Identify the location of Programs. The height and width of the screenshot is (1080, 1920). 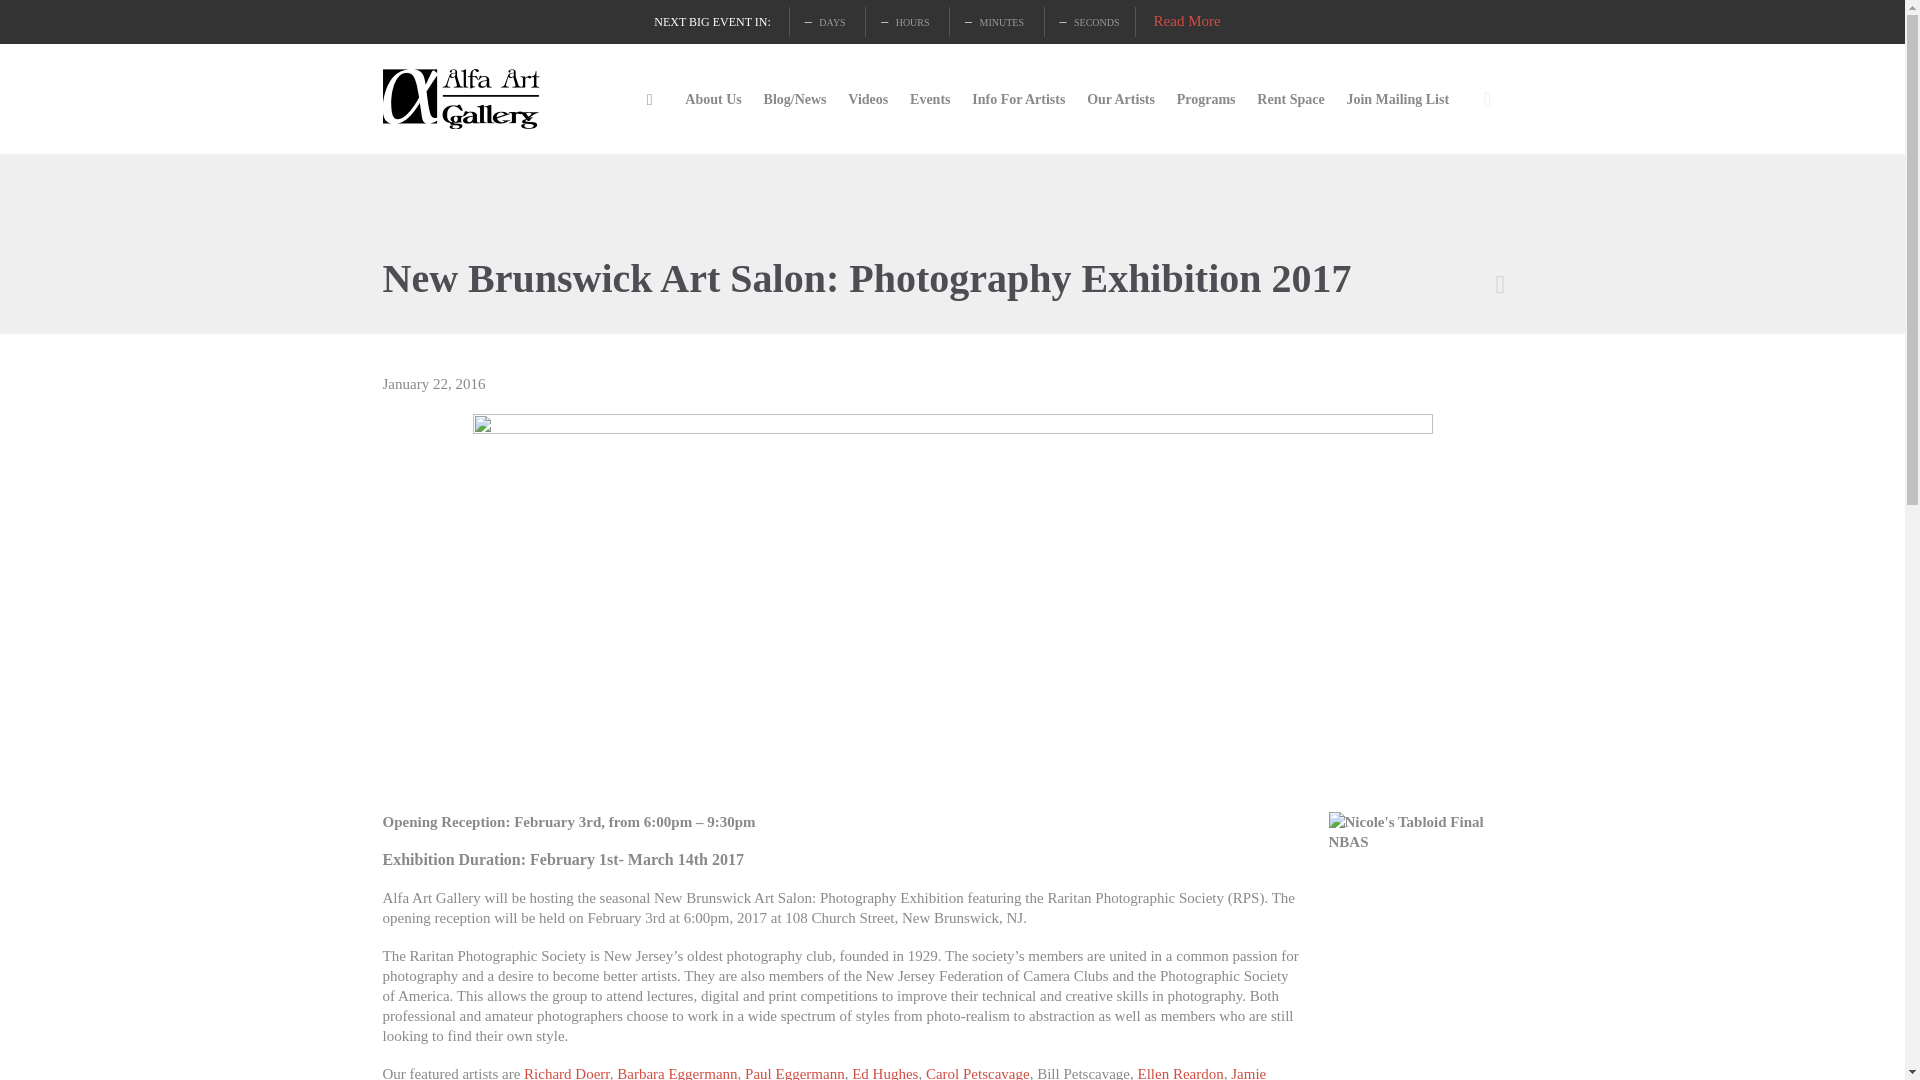
(1206, 100).